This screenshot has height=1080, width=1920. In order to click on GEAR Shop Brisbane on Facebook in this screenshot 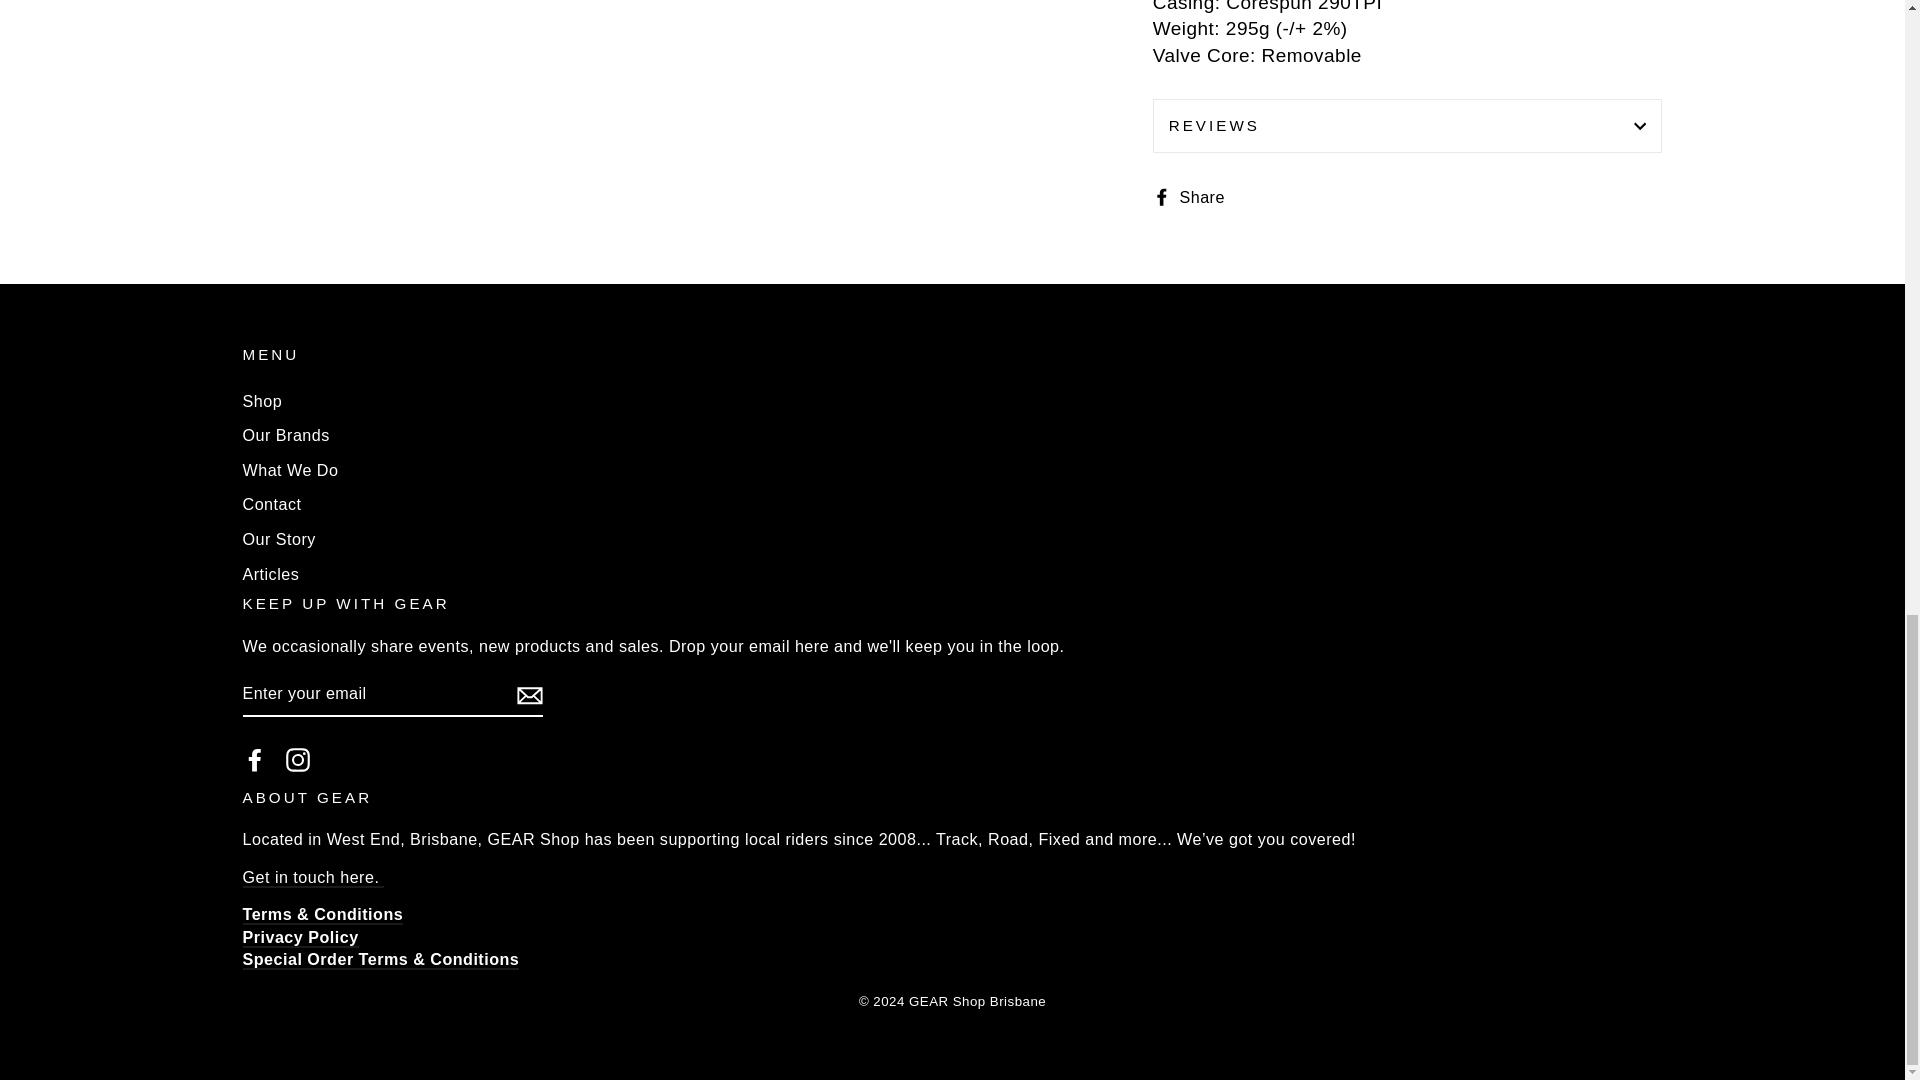, I will do `click(254, 760)`.